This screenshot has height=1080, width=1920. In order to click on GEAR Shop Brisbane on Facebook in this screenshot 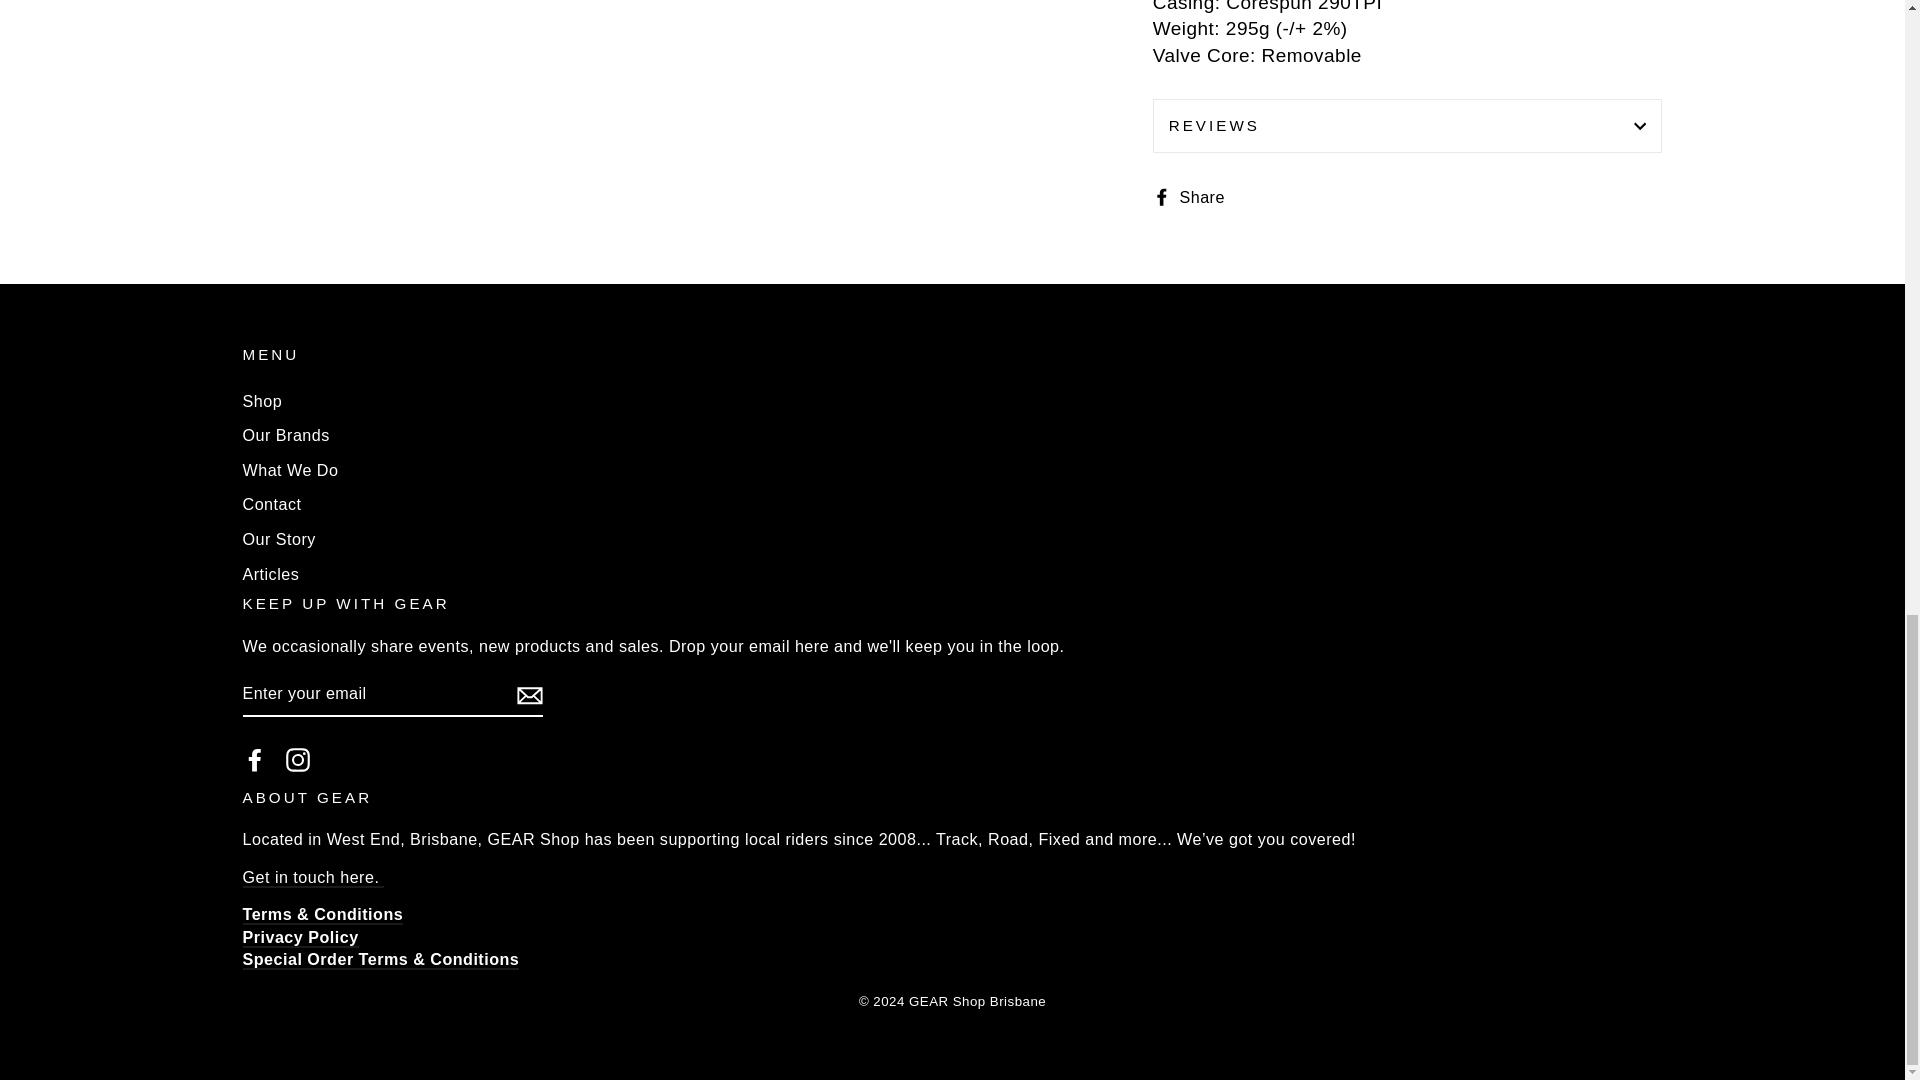, I will do `click(254, 760)`.